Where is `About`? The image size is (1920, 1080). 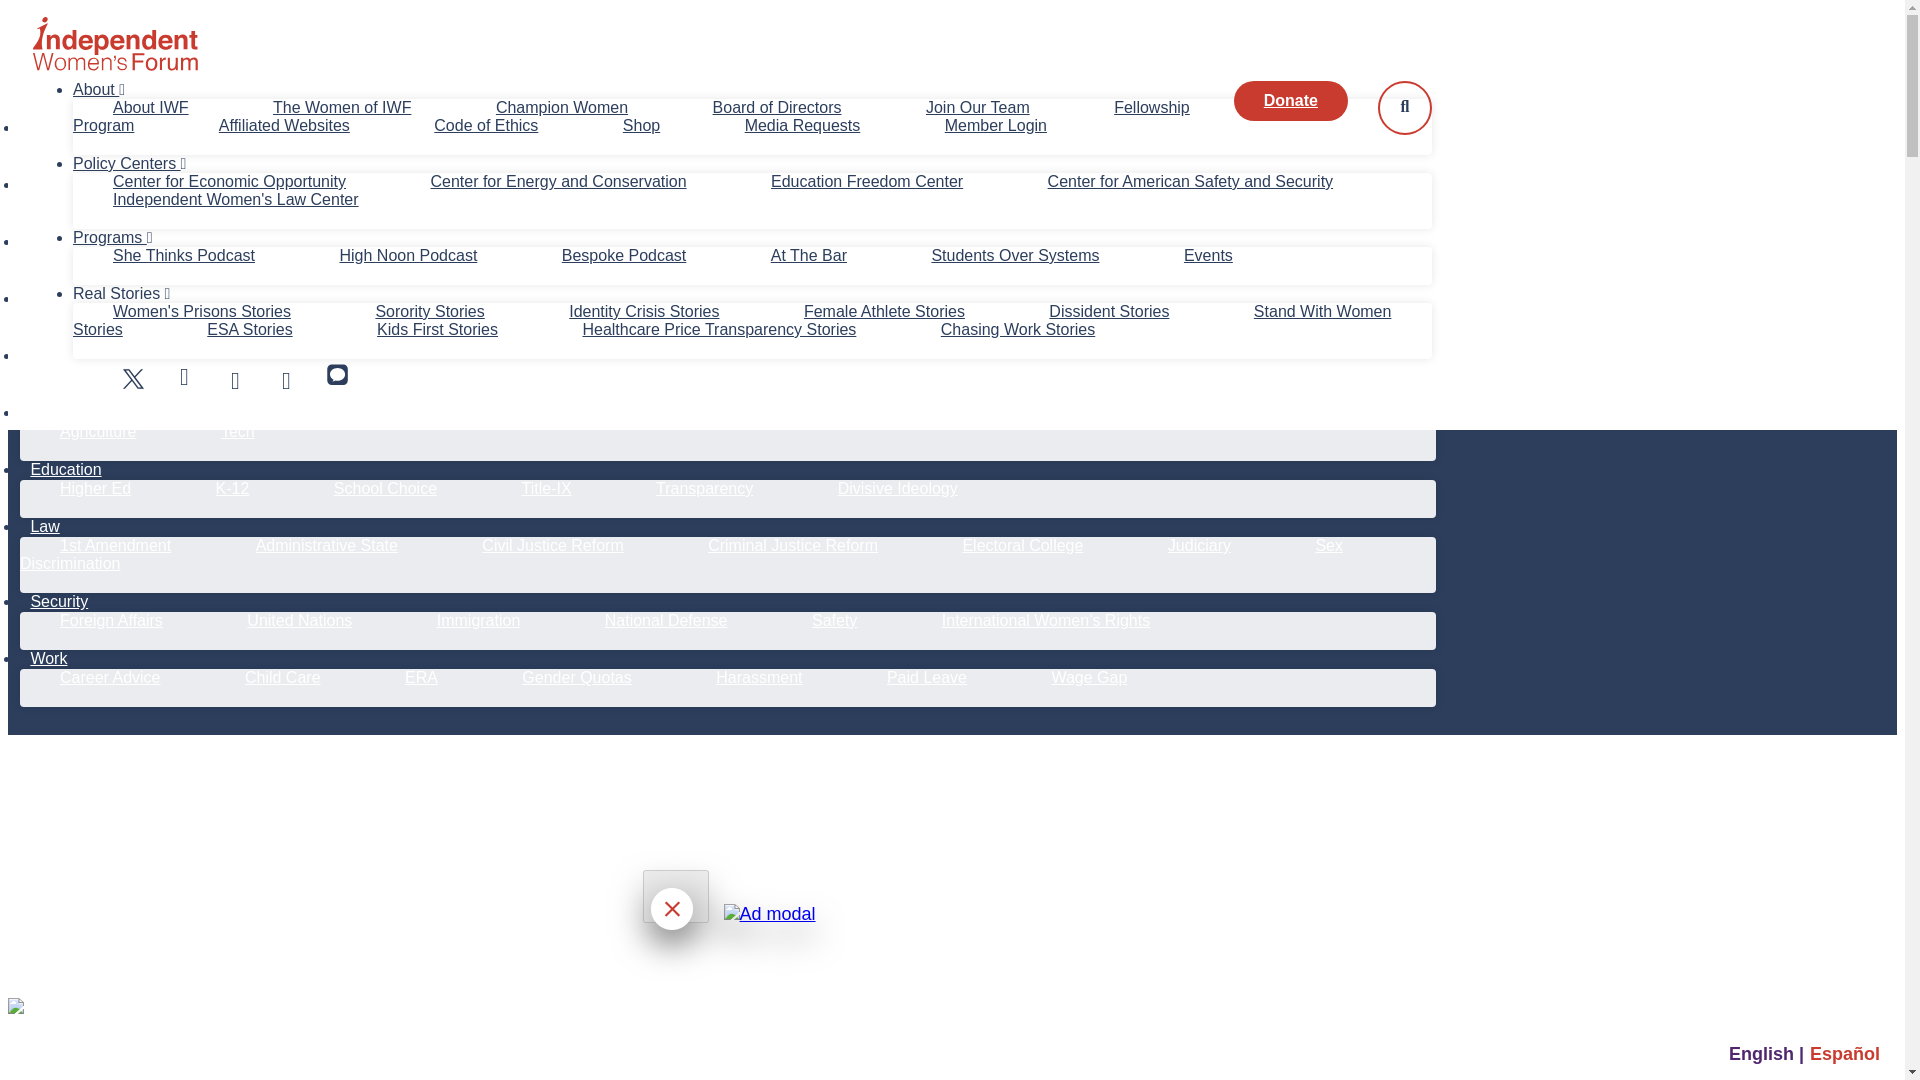 About is located at coordinates (98, 90).